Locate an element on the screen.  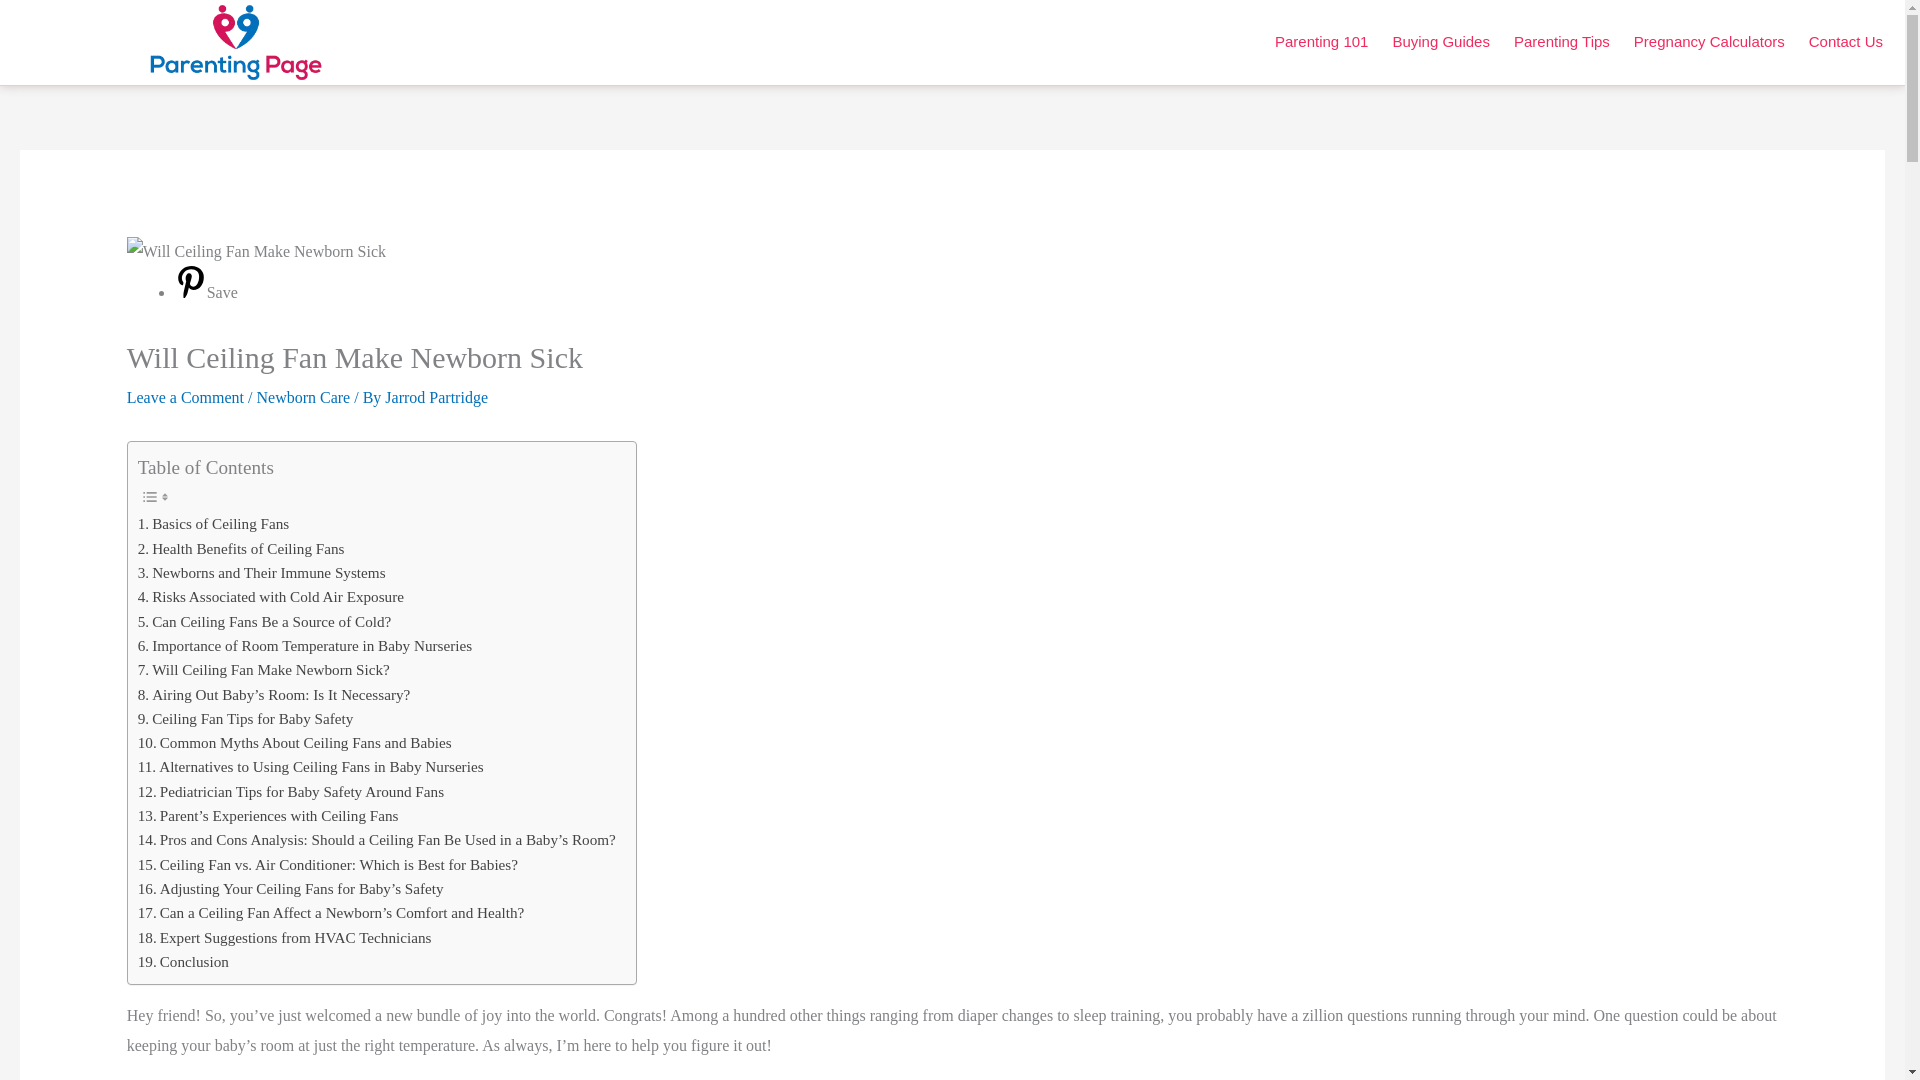
Health Benefits of Ceiling Fans is located at coordinates (242, 548).